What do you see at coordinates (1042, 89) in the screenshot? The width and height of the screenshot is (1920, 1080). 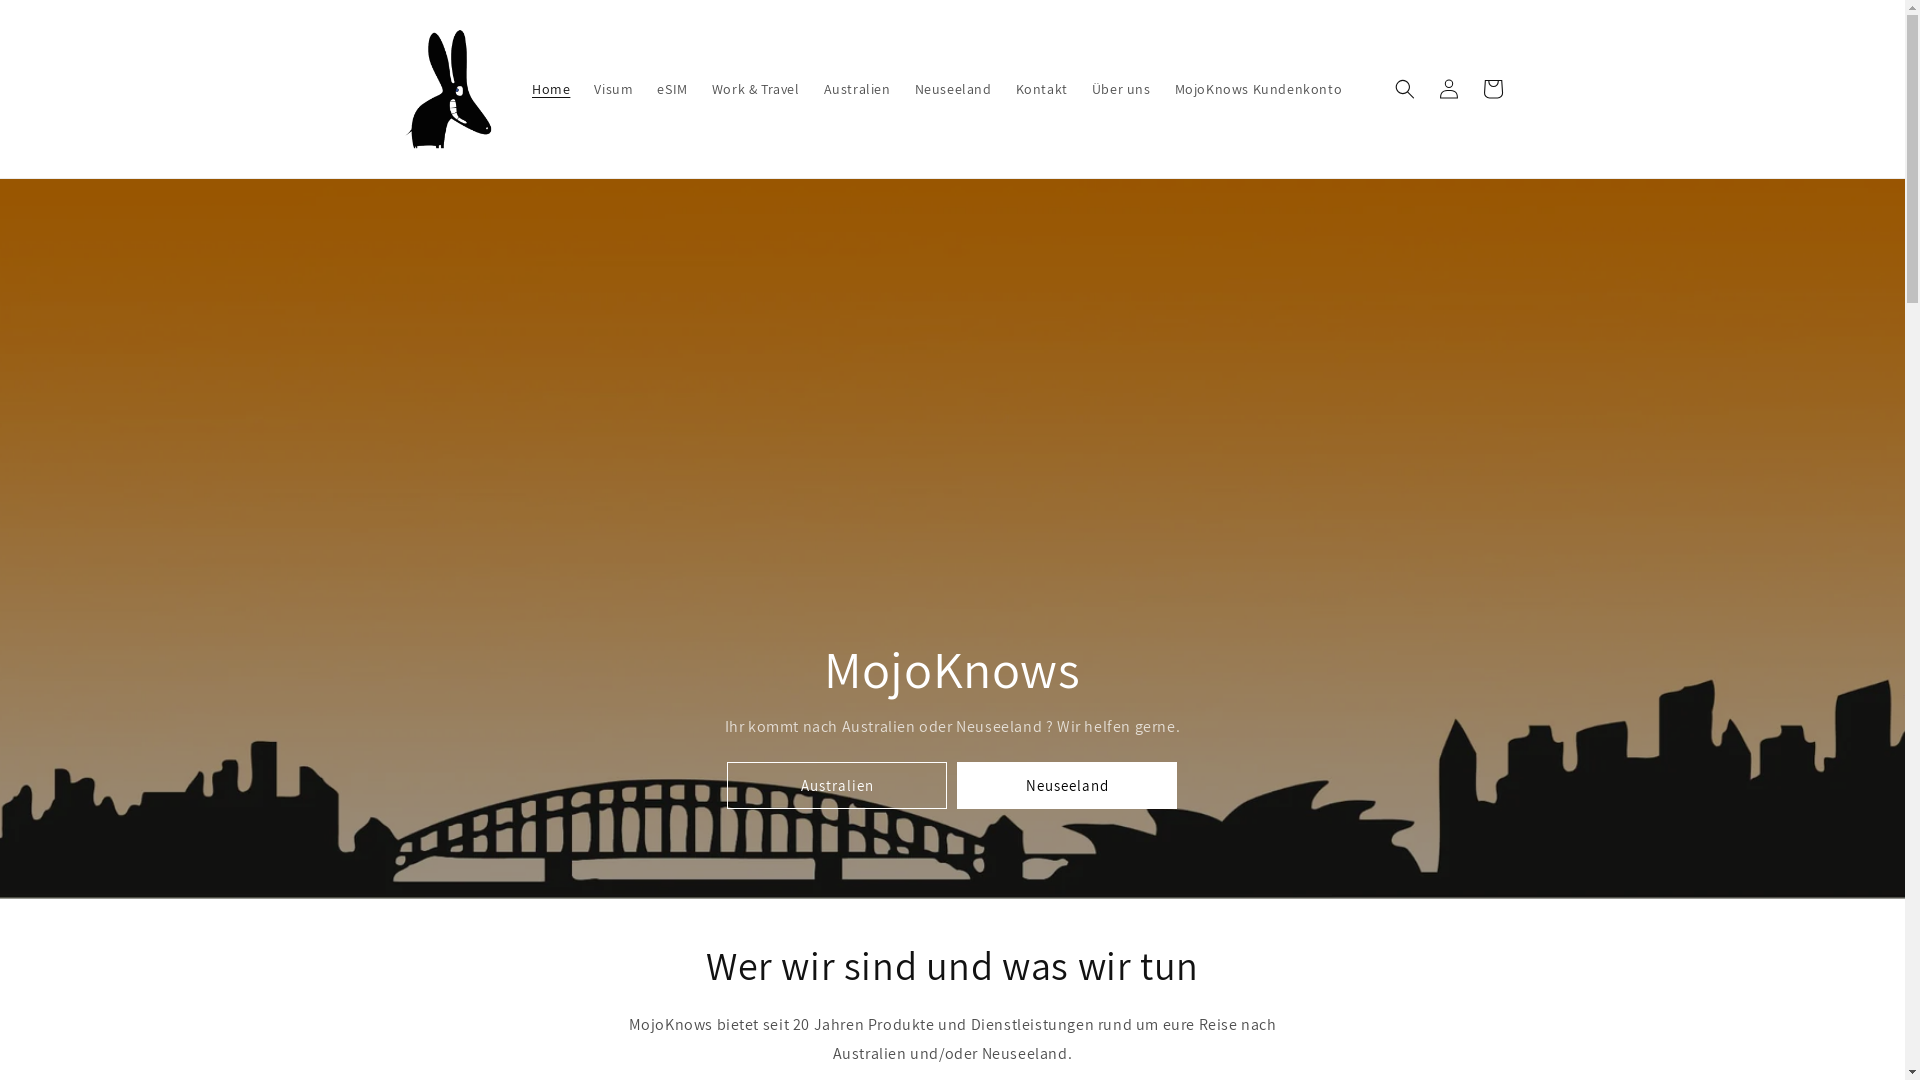 I see `Kontakt` at bounding box center [1042, 89].